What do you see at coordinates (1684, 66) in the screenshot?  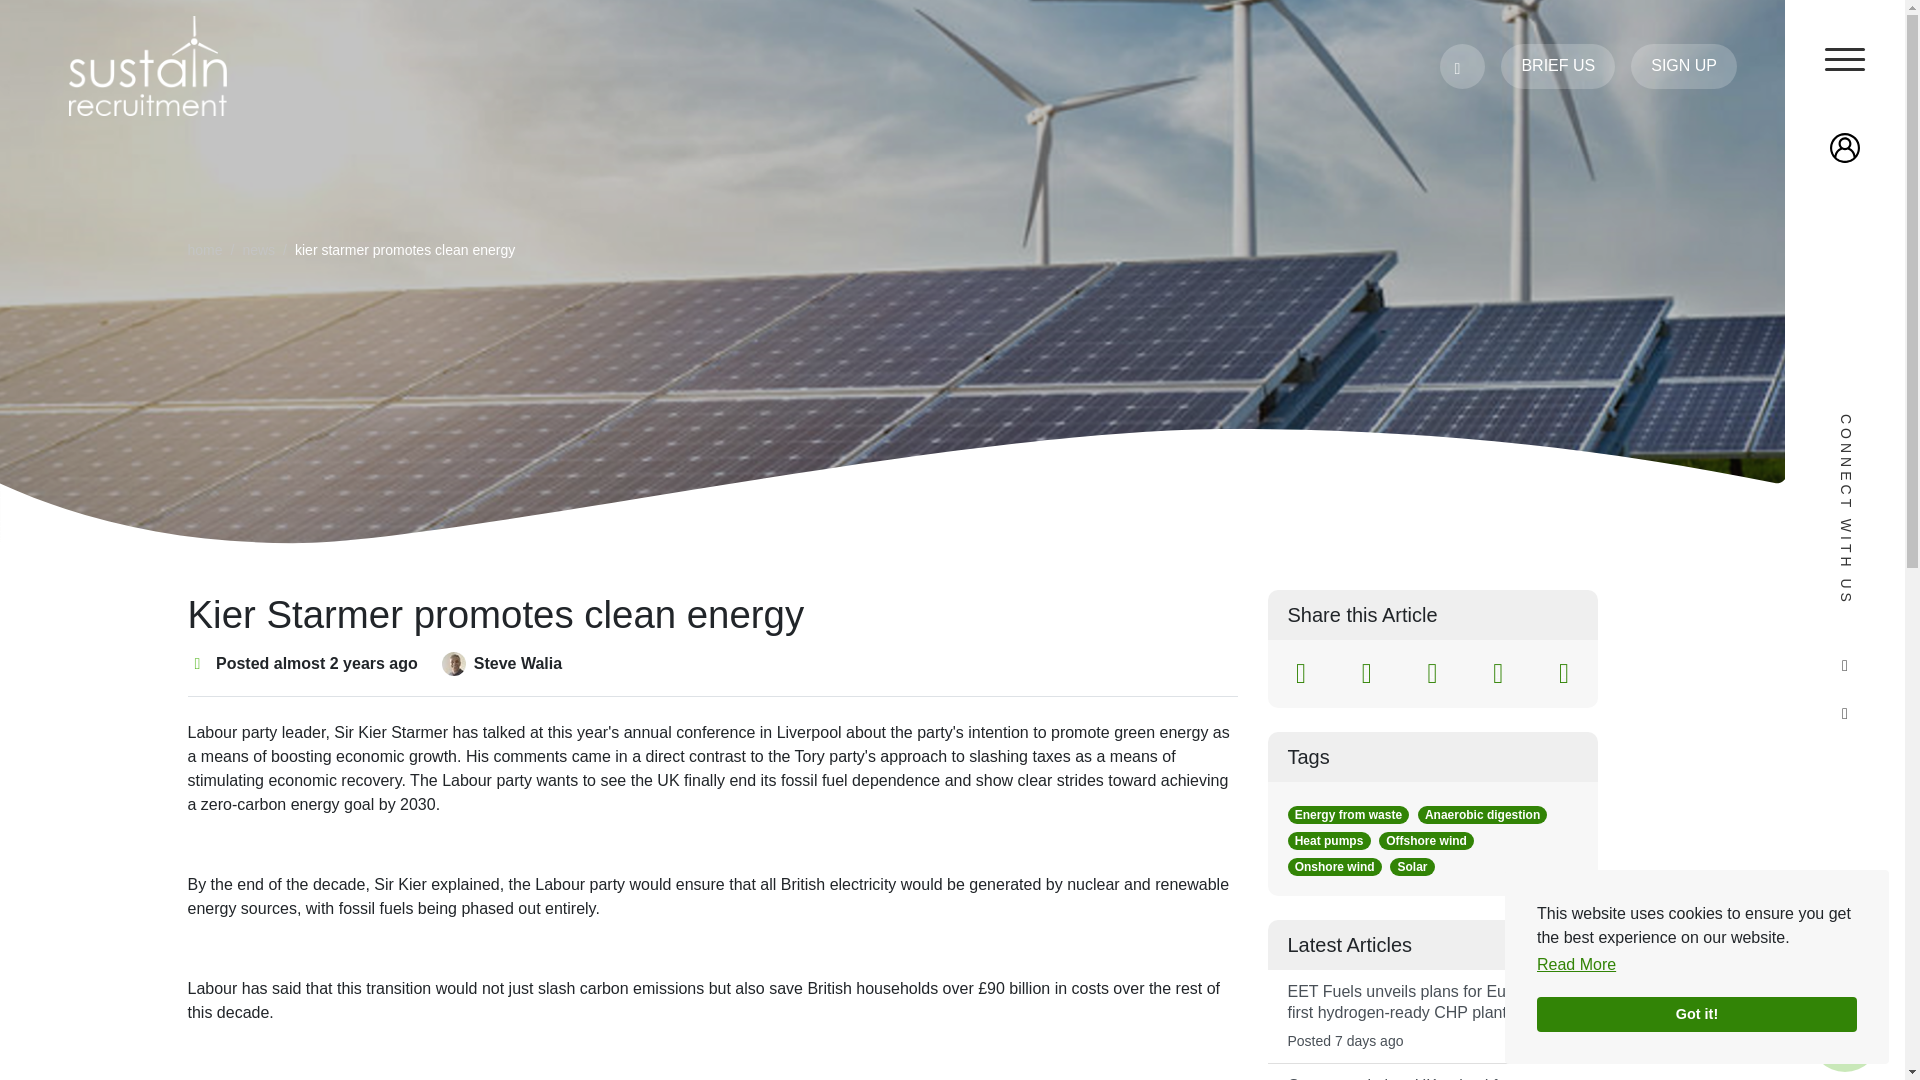 I see `SIGN UP` at bounding box center [1684, 66].